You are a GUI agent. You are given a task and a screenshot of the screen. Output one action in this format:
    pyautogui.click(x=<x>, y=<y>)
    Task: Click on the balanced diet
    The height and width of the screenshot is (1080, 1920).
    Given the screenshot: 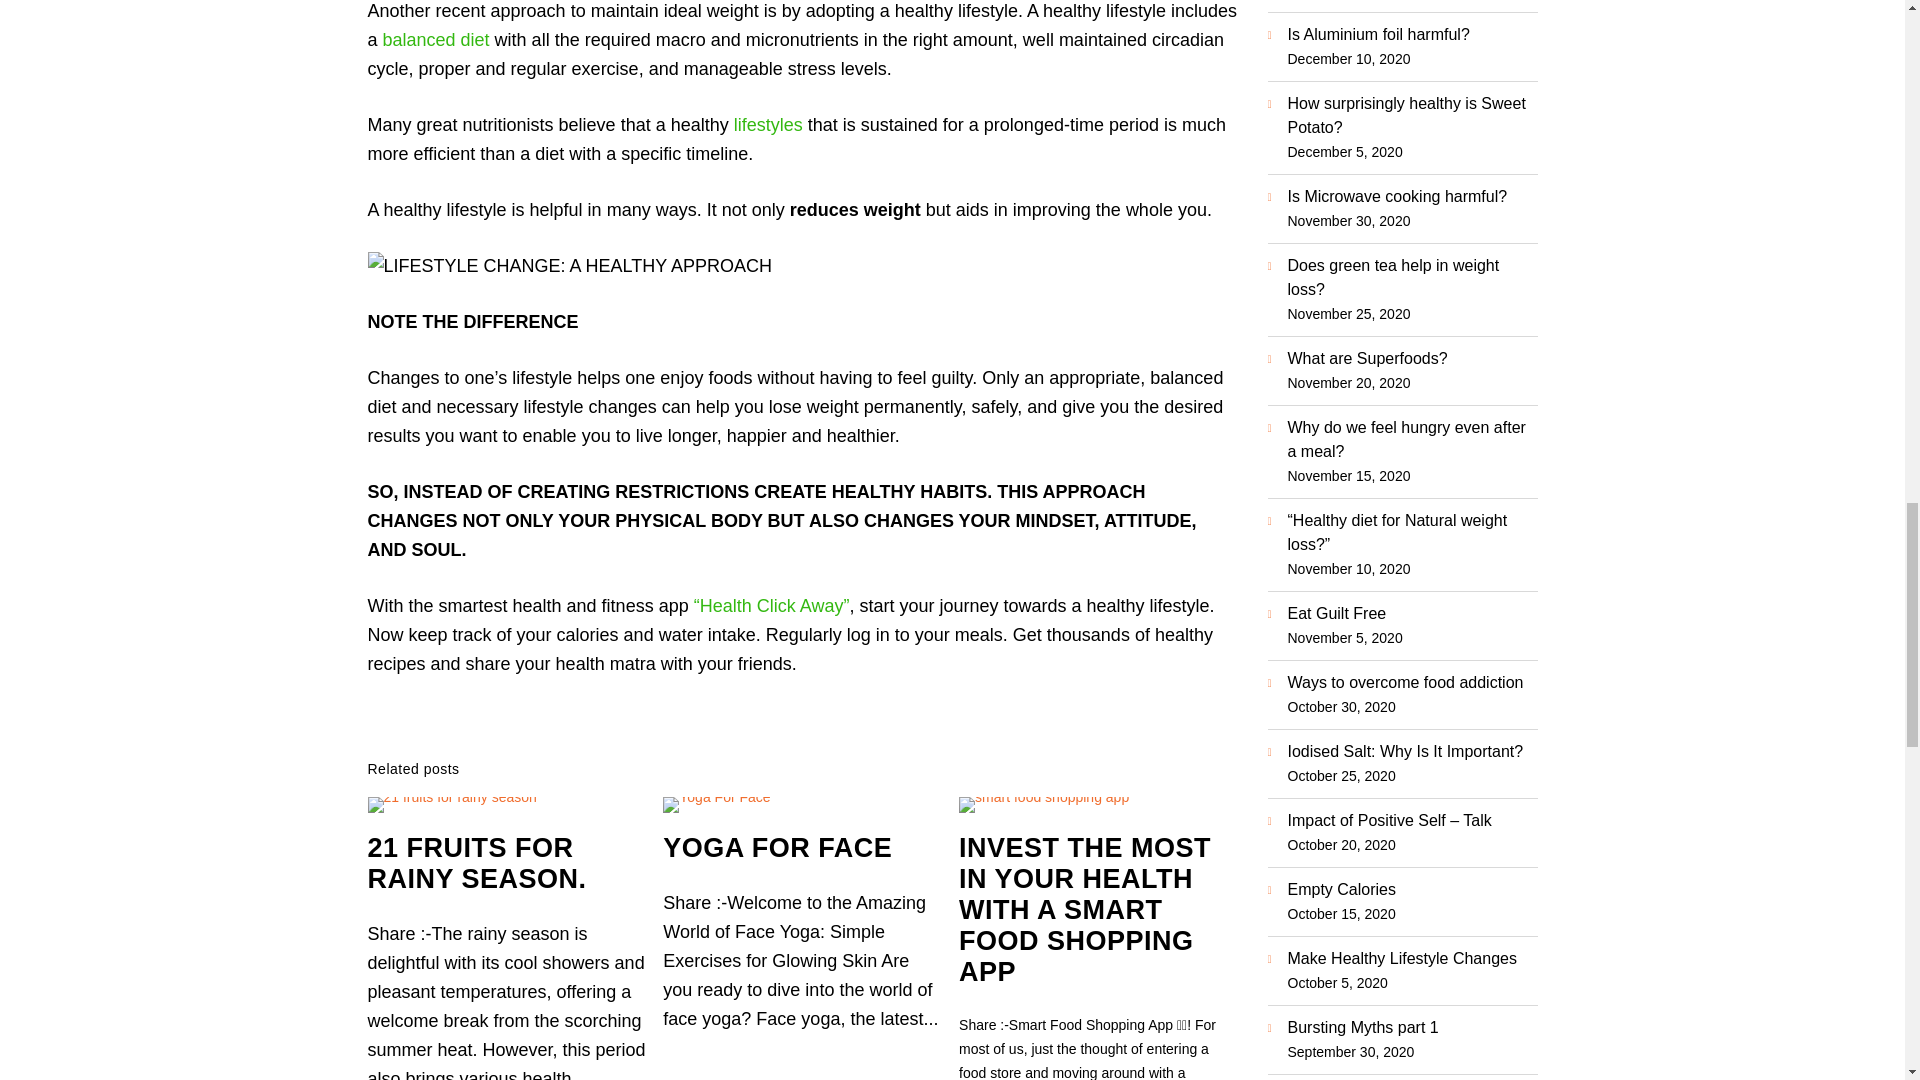 What is the action you would take?
    pyautogui.click(x=436, y=40)
    